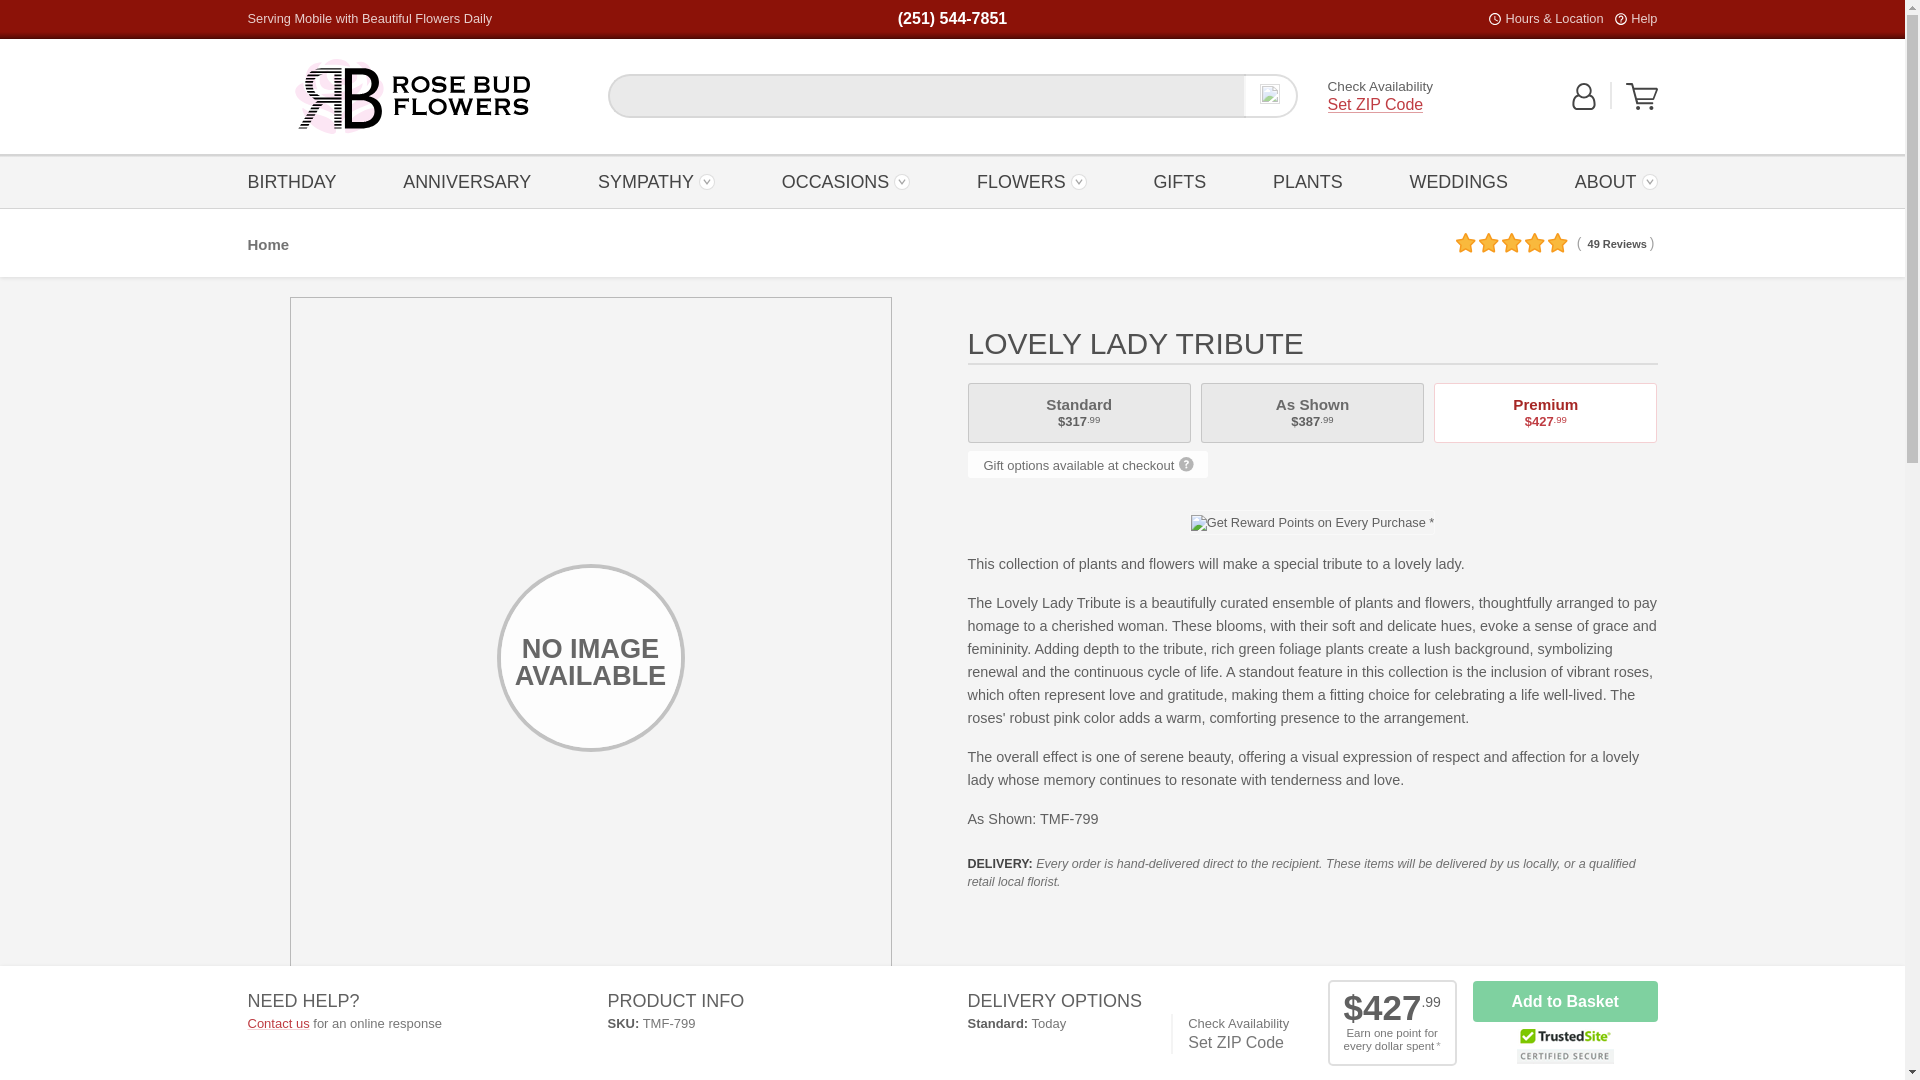 The height and width of the screenshot is (1080, 1920). I want to click on ANNIVERSARY, so click(1270, 96).